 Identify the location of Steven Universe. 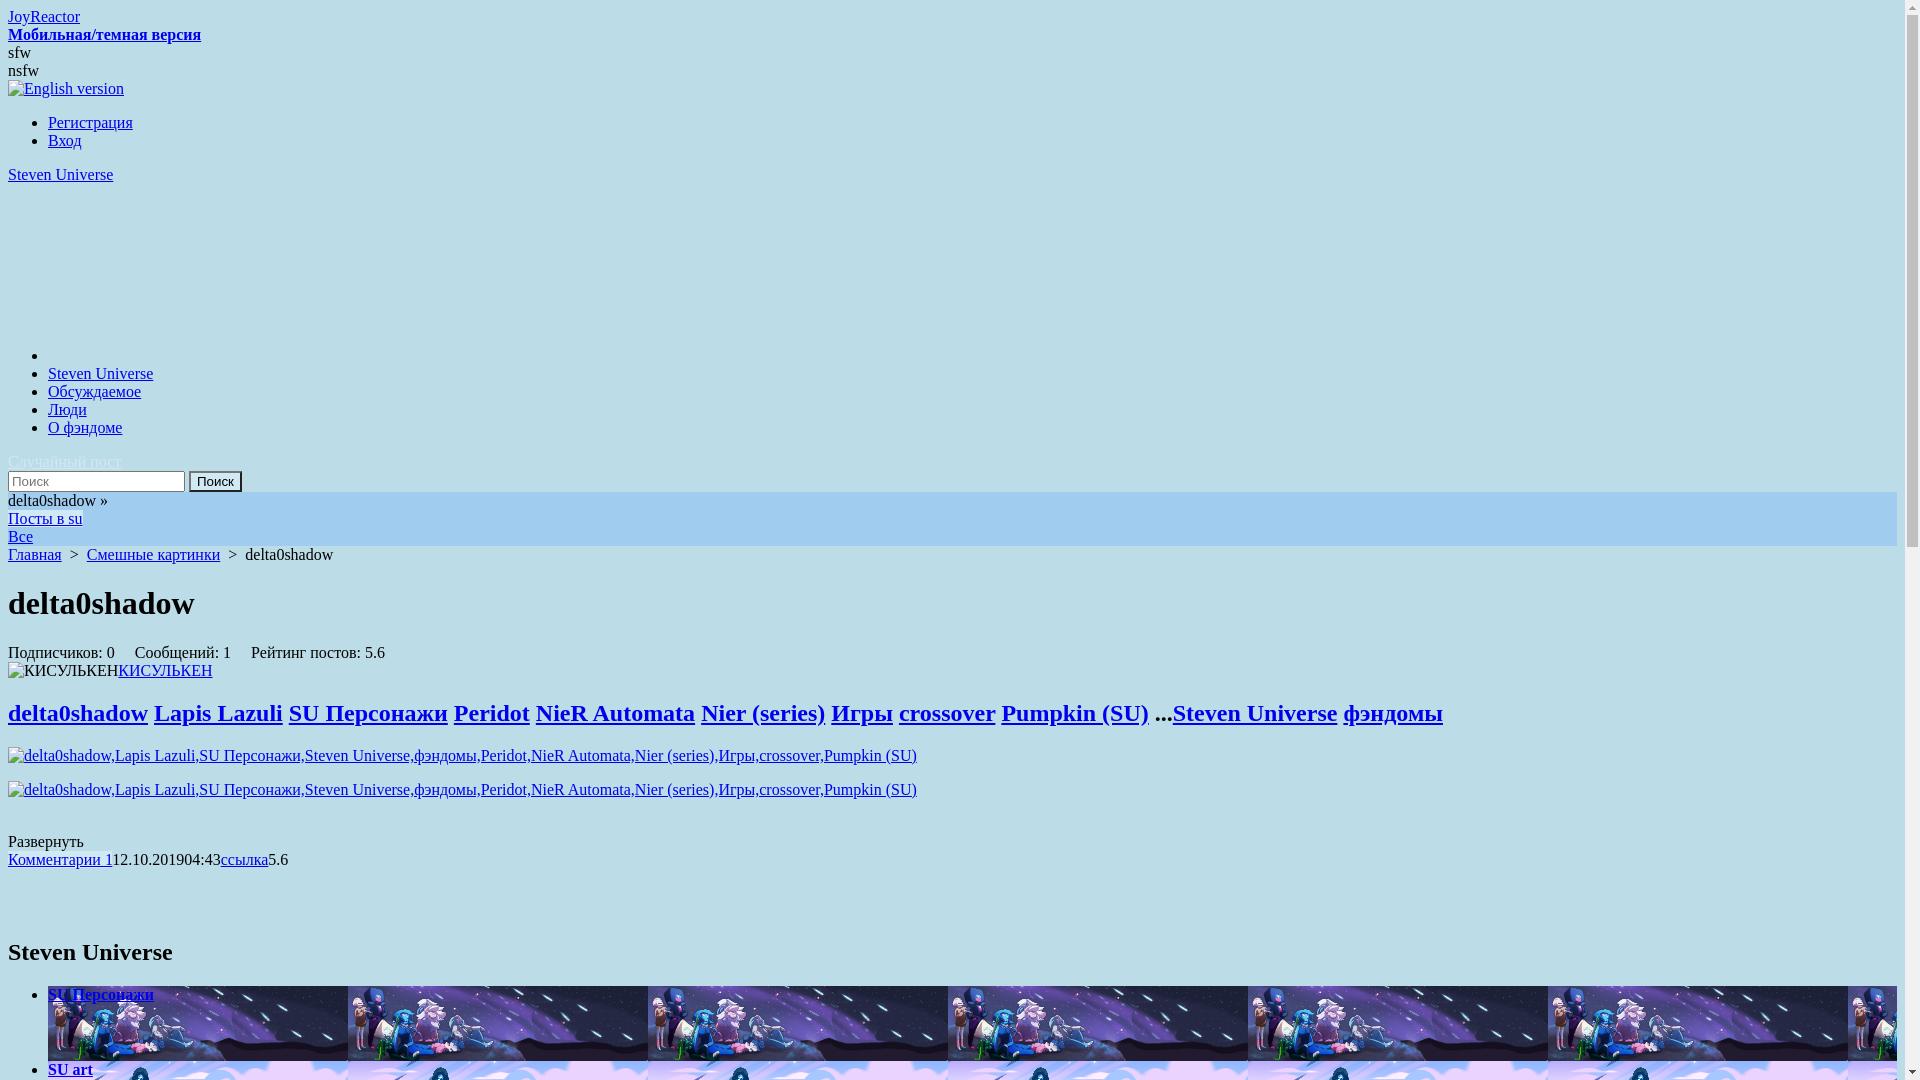
(952, 248).